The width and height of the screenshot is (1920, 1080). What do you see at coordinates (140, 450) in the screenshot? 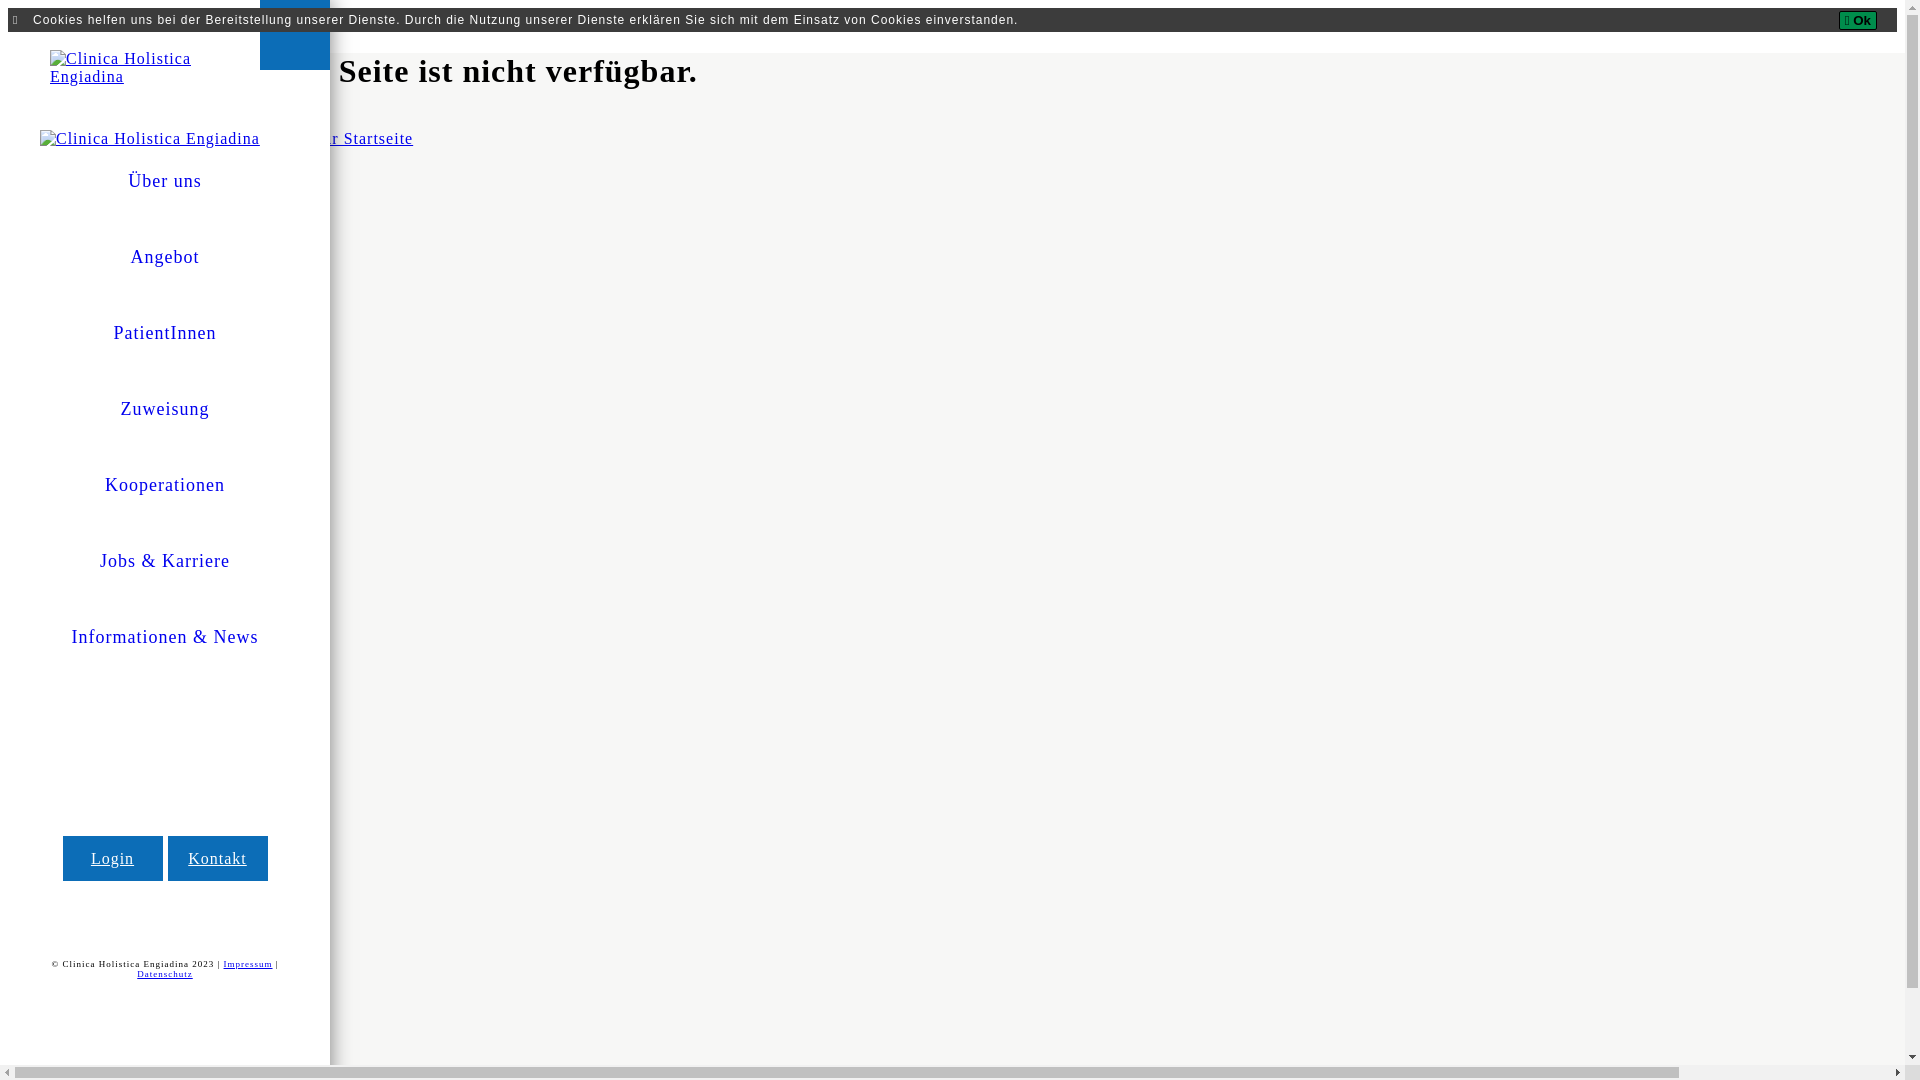
I see `Anfahrt` at bounding box center [140, 450].